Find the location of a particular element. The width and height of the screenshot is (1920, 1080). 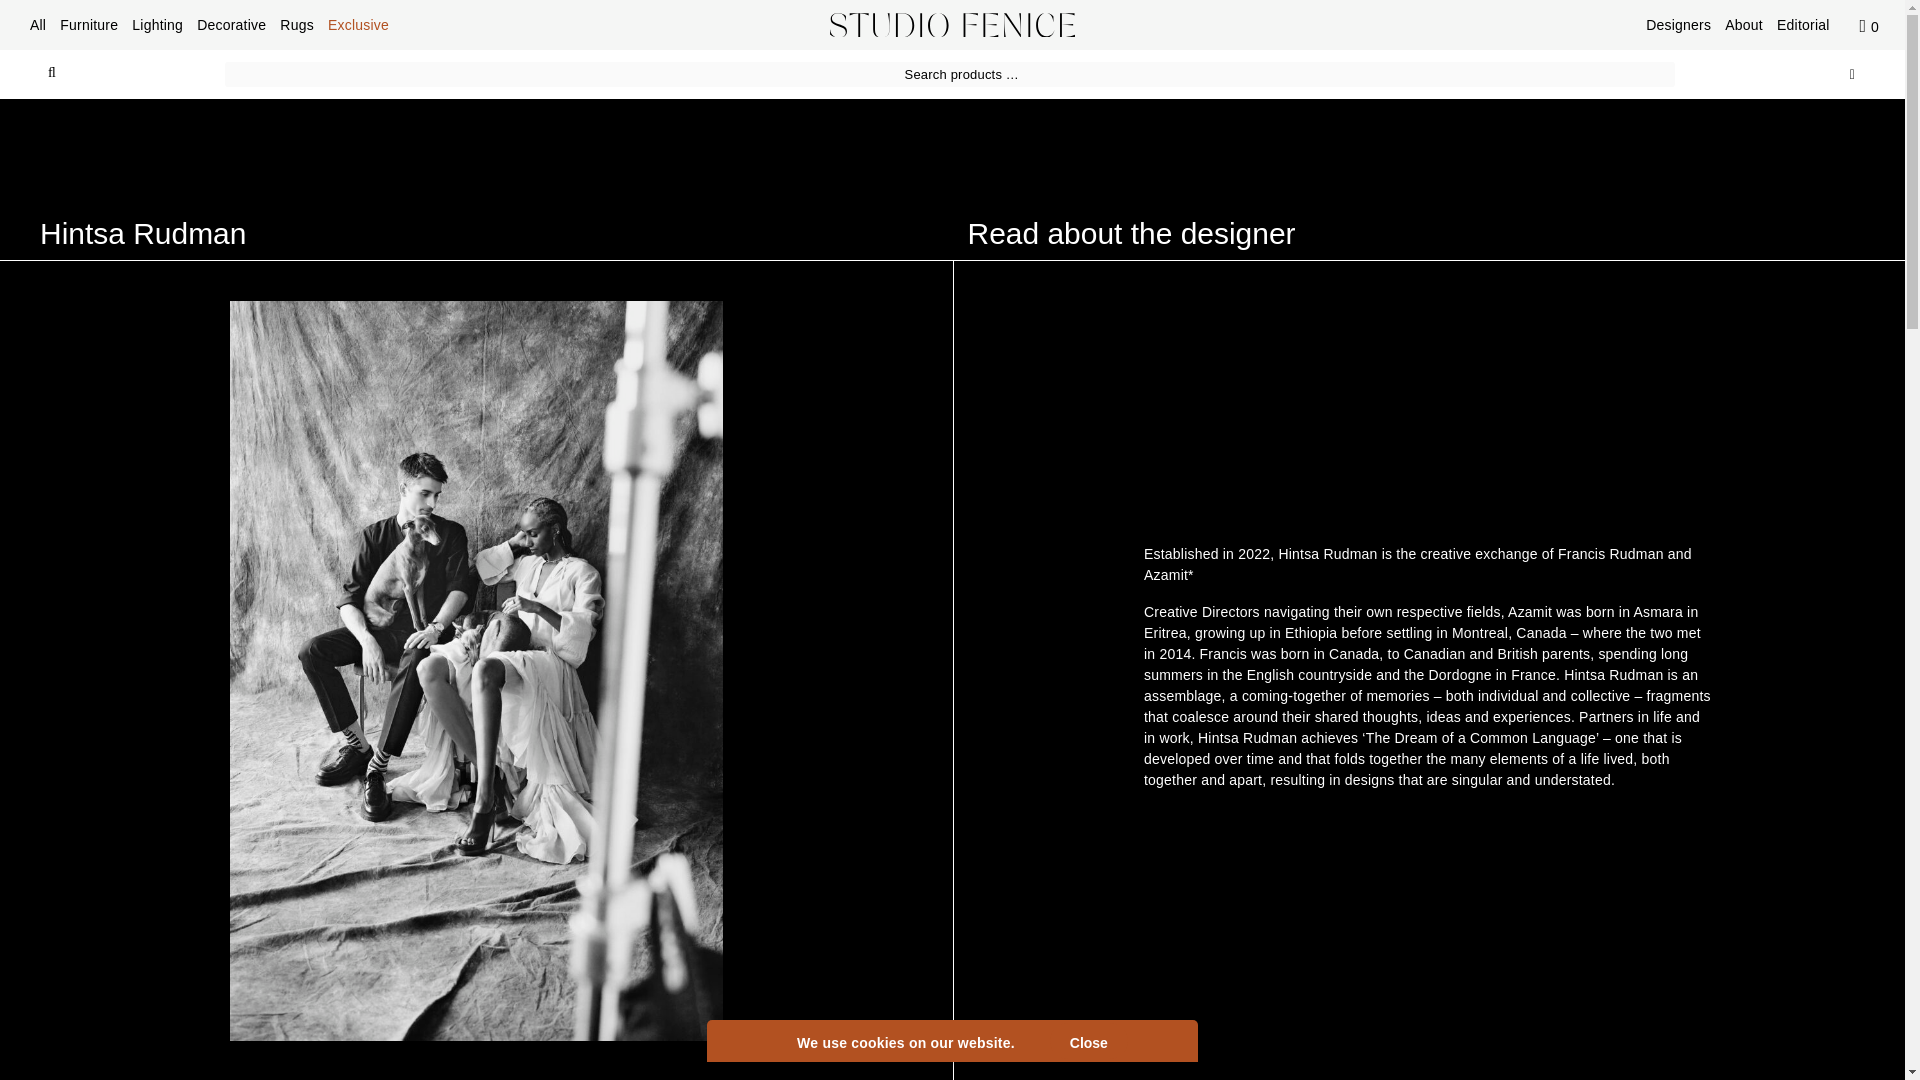

0 is located at coordinates (1868, 24).